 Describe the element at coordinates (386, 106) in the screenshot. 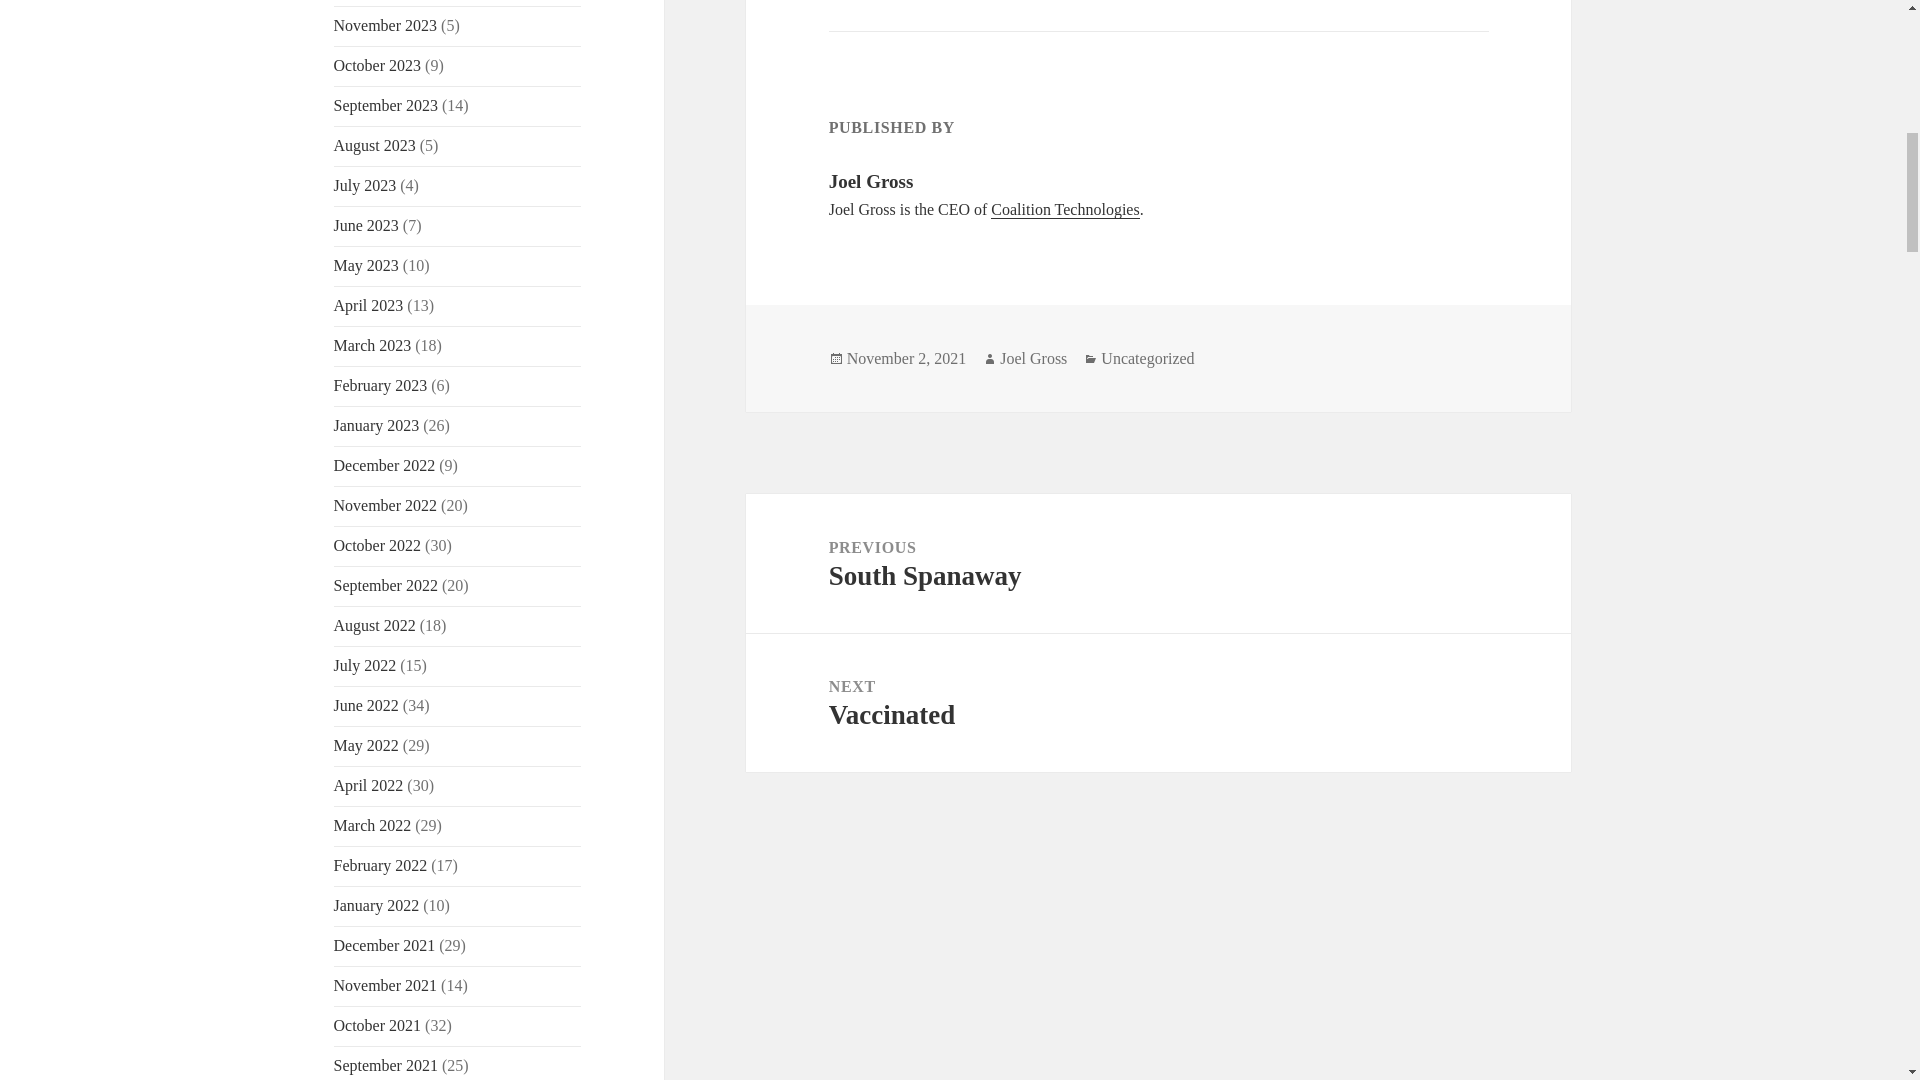

I see `September 2023` at that location.